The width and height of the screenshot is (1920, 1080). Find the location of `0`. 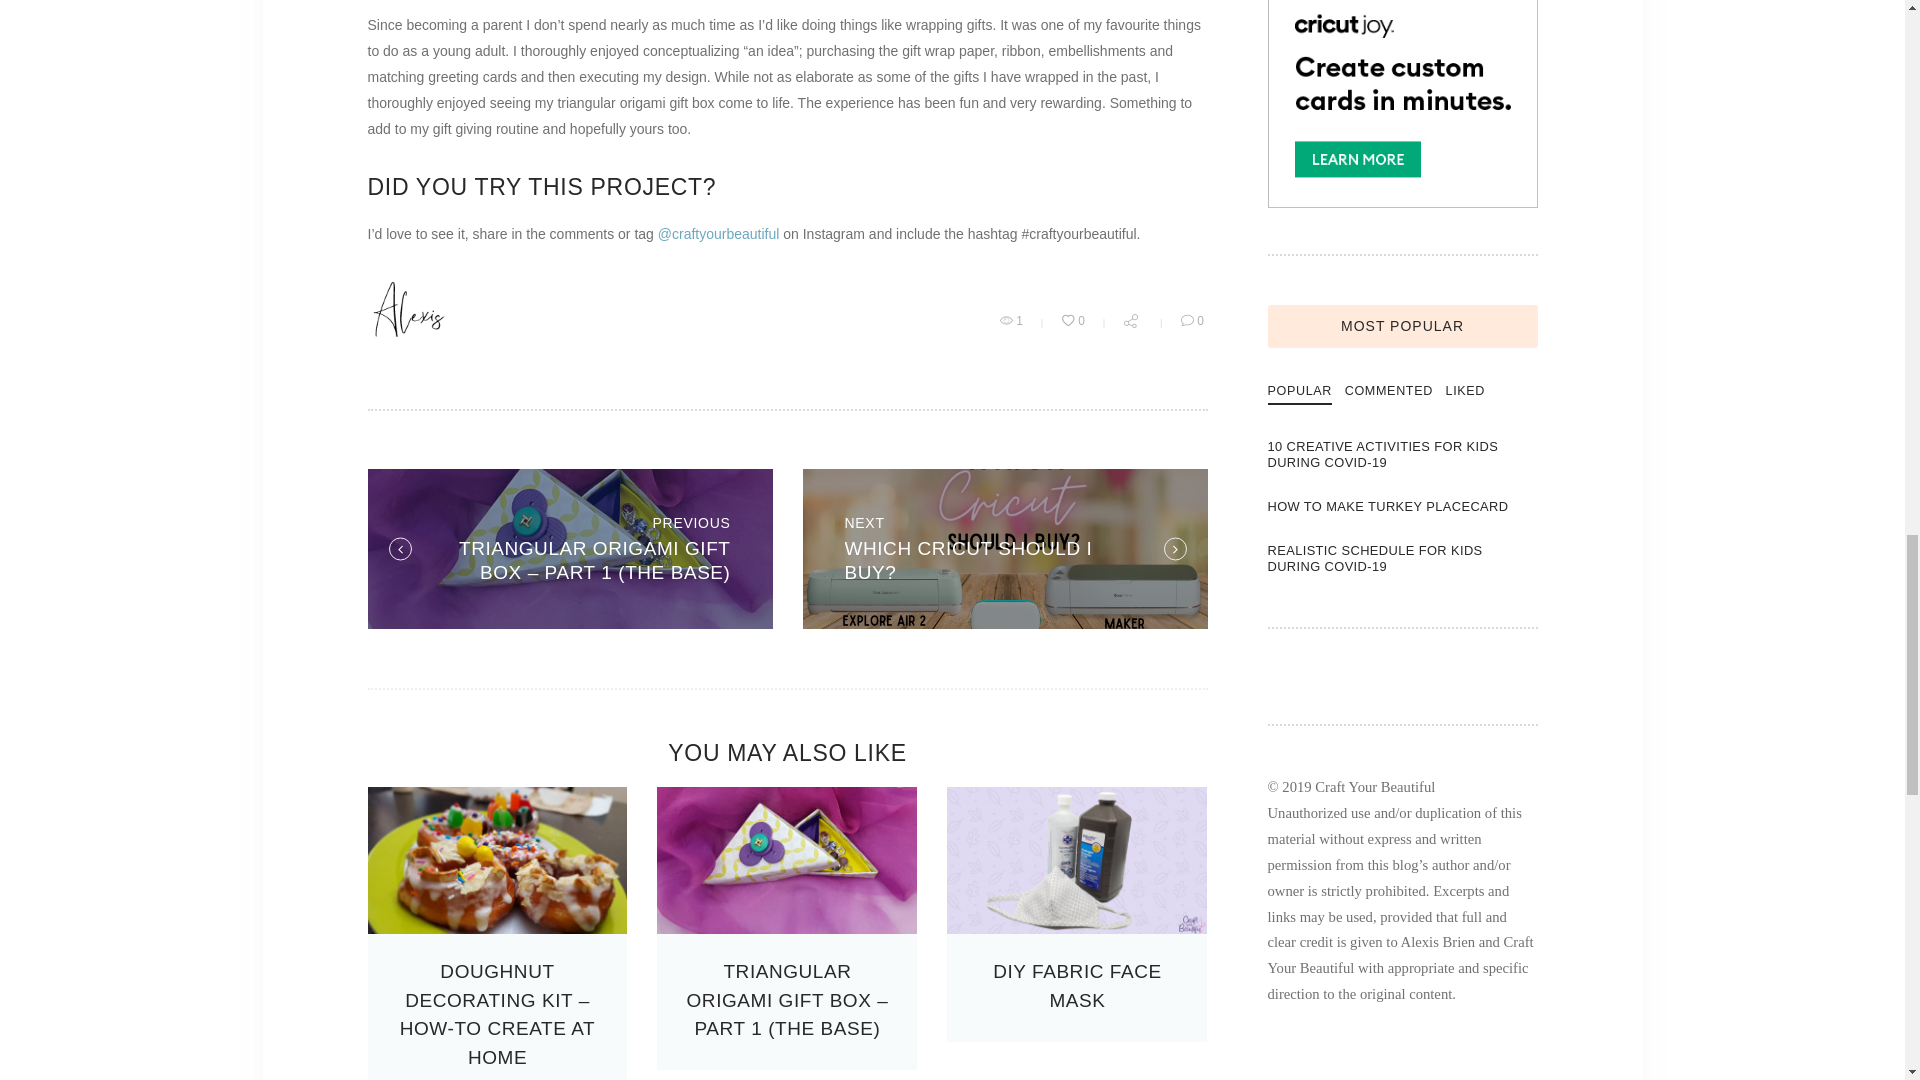

0 is located at coordinates (1076, 985).